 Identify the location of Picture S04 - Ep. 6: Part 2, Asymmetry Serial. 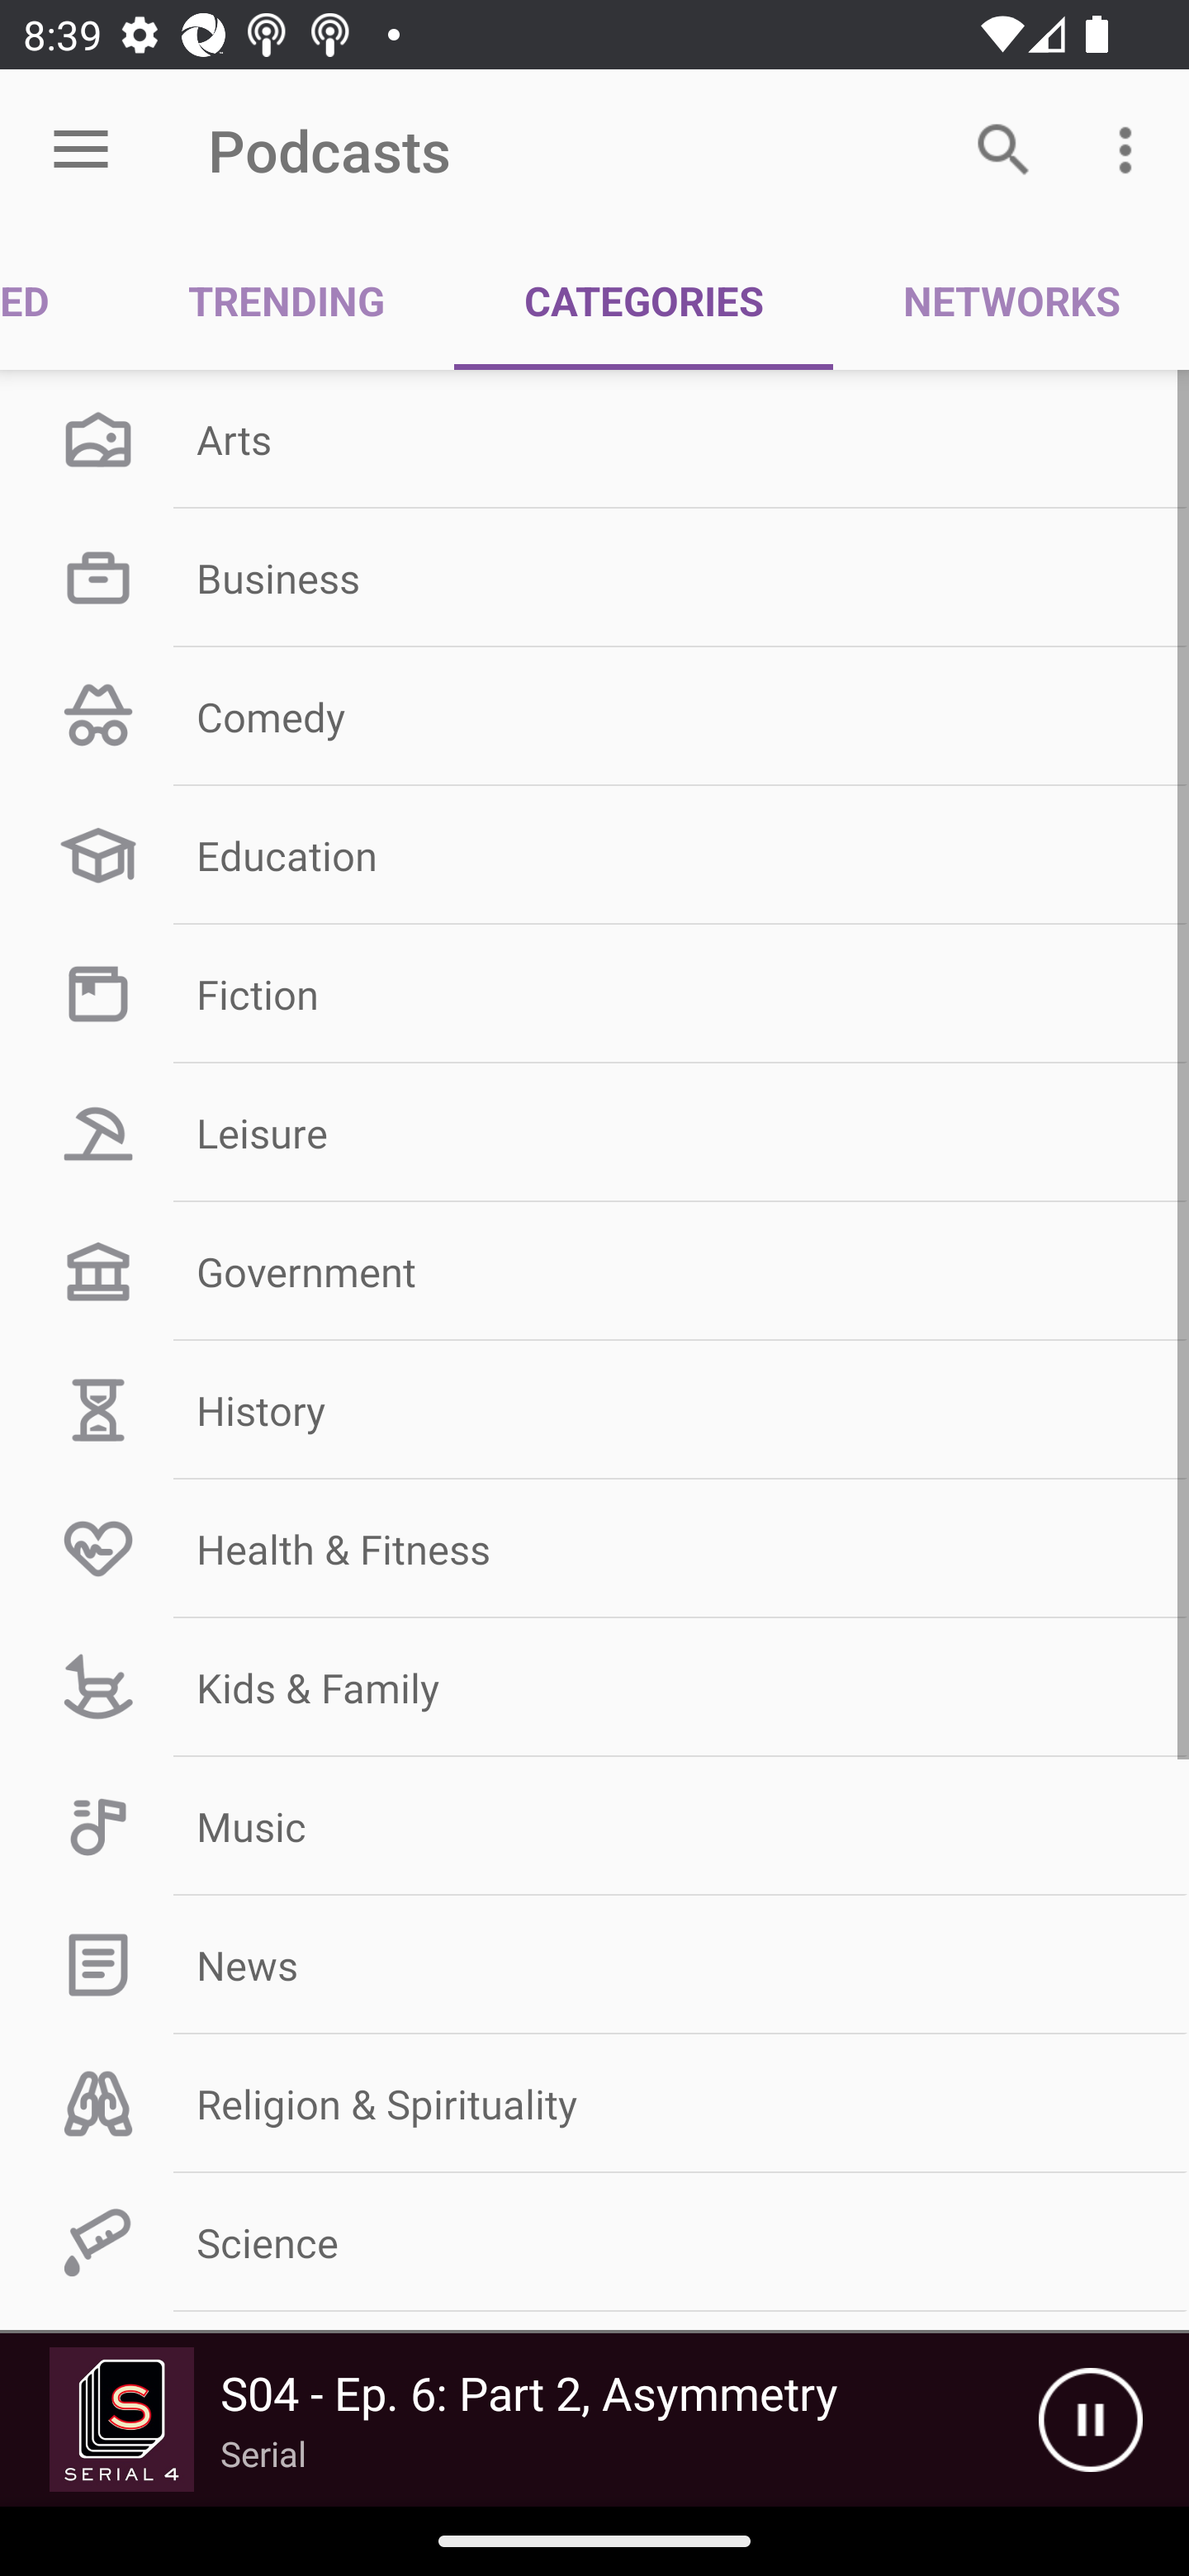
(519, 2420).